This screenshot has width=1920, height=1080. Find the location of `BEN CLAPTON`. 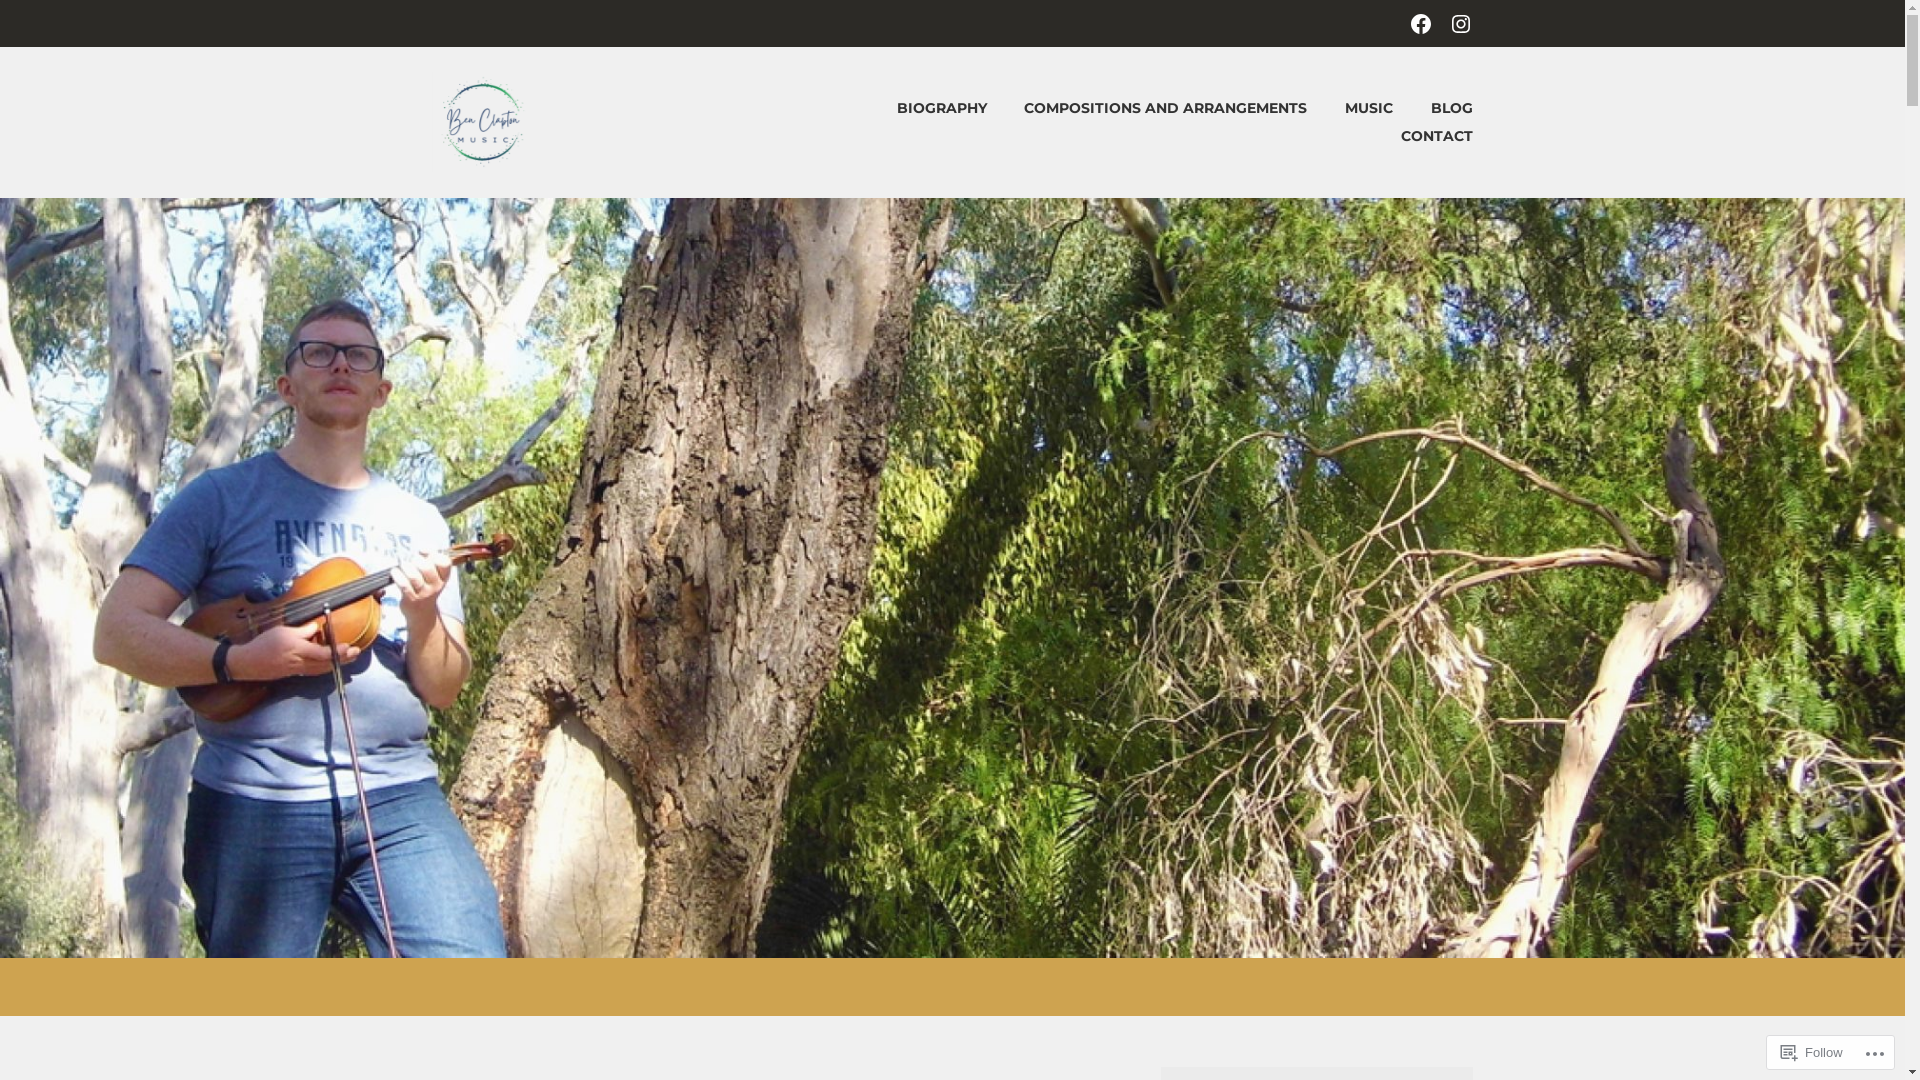

BEN CLAPTON is located at coordinates (697, 92).